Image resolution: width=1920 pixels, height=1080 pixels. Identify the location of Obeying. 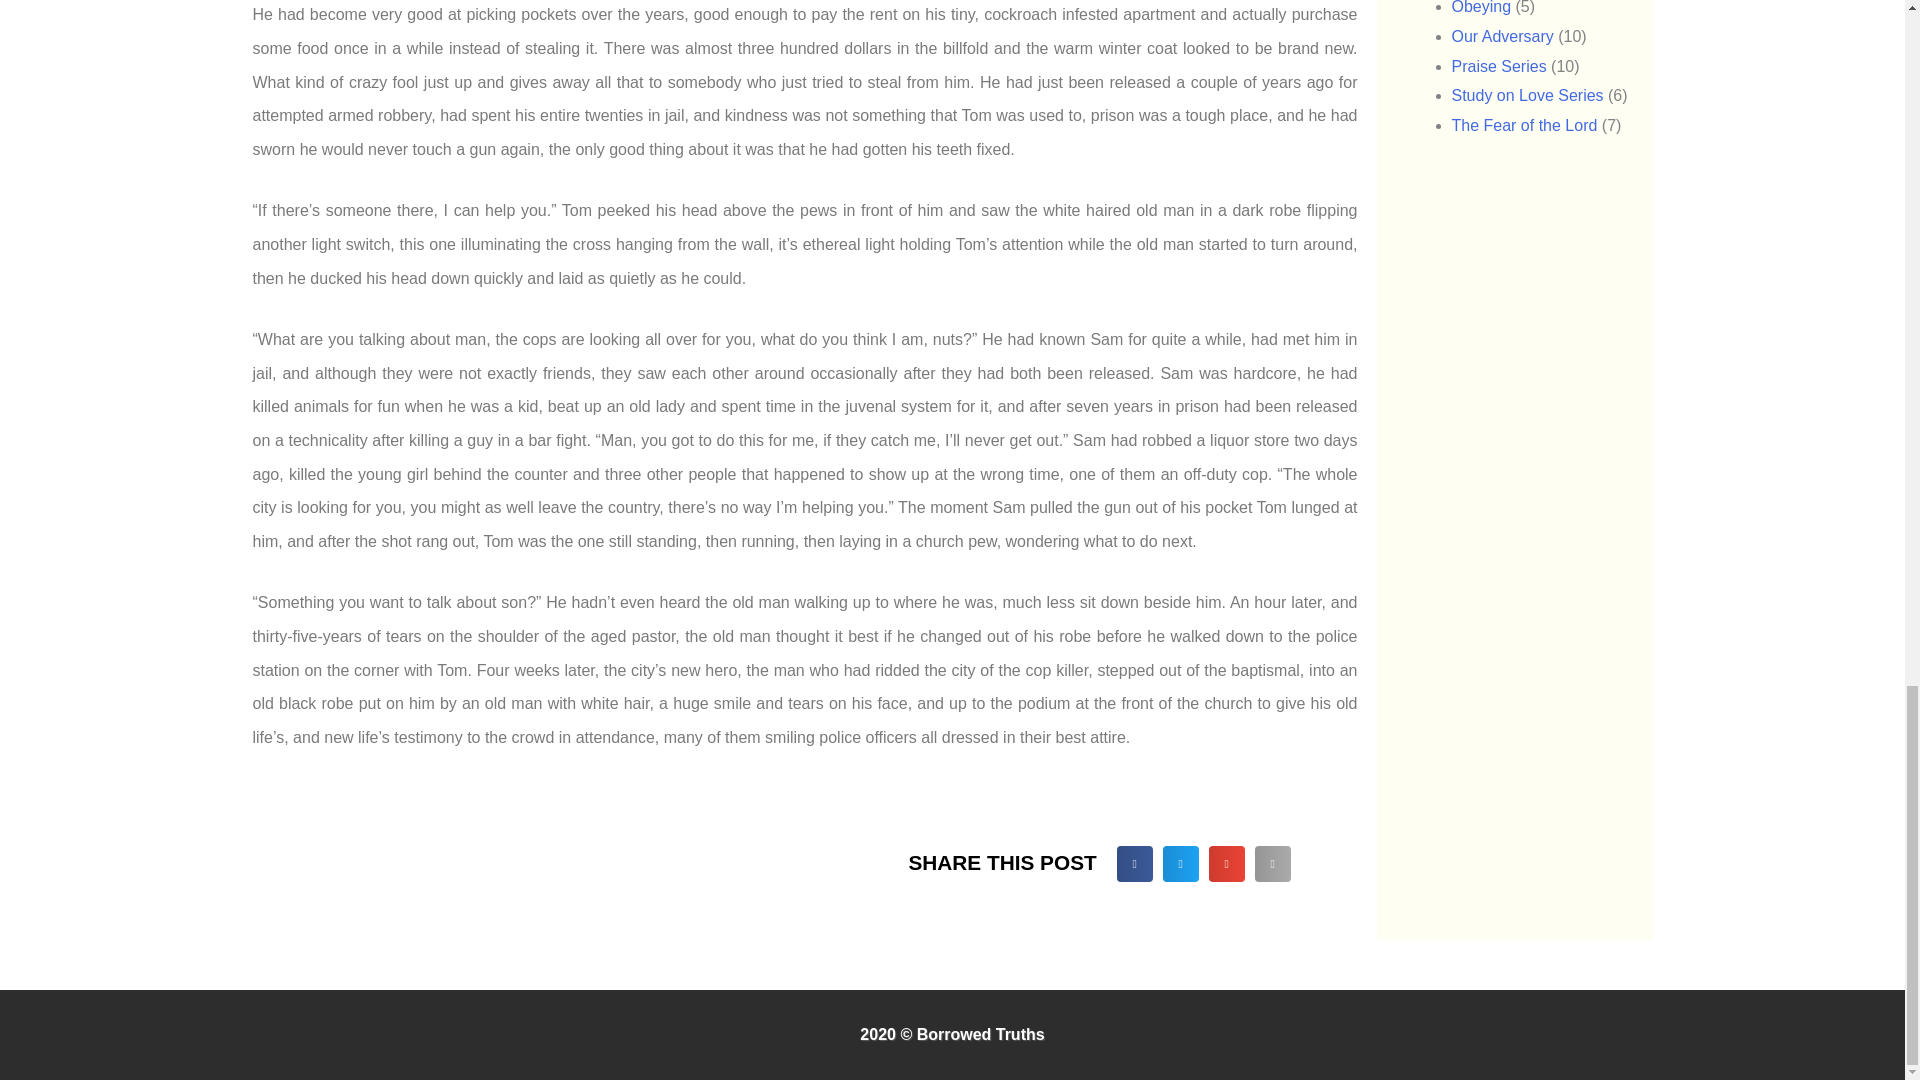
(1482, 8).